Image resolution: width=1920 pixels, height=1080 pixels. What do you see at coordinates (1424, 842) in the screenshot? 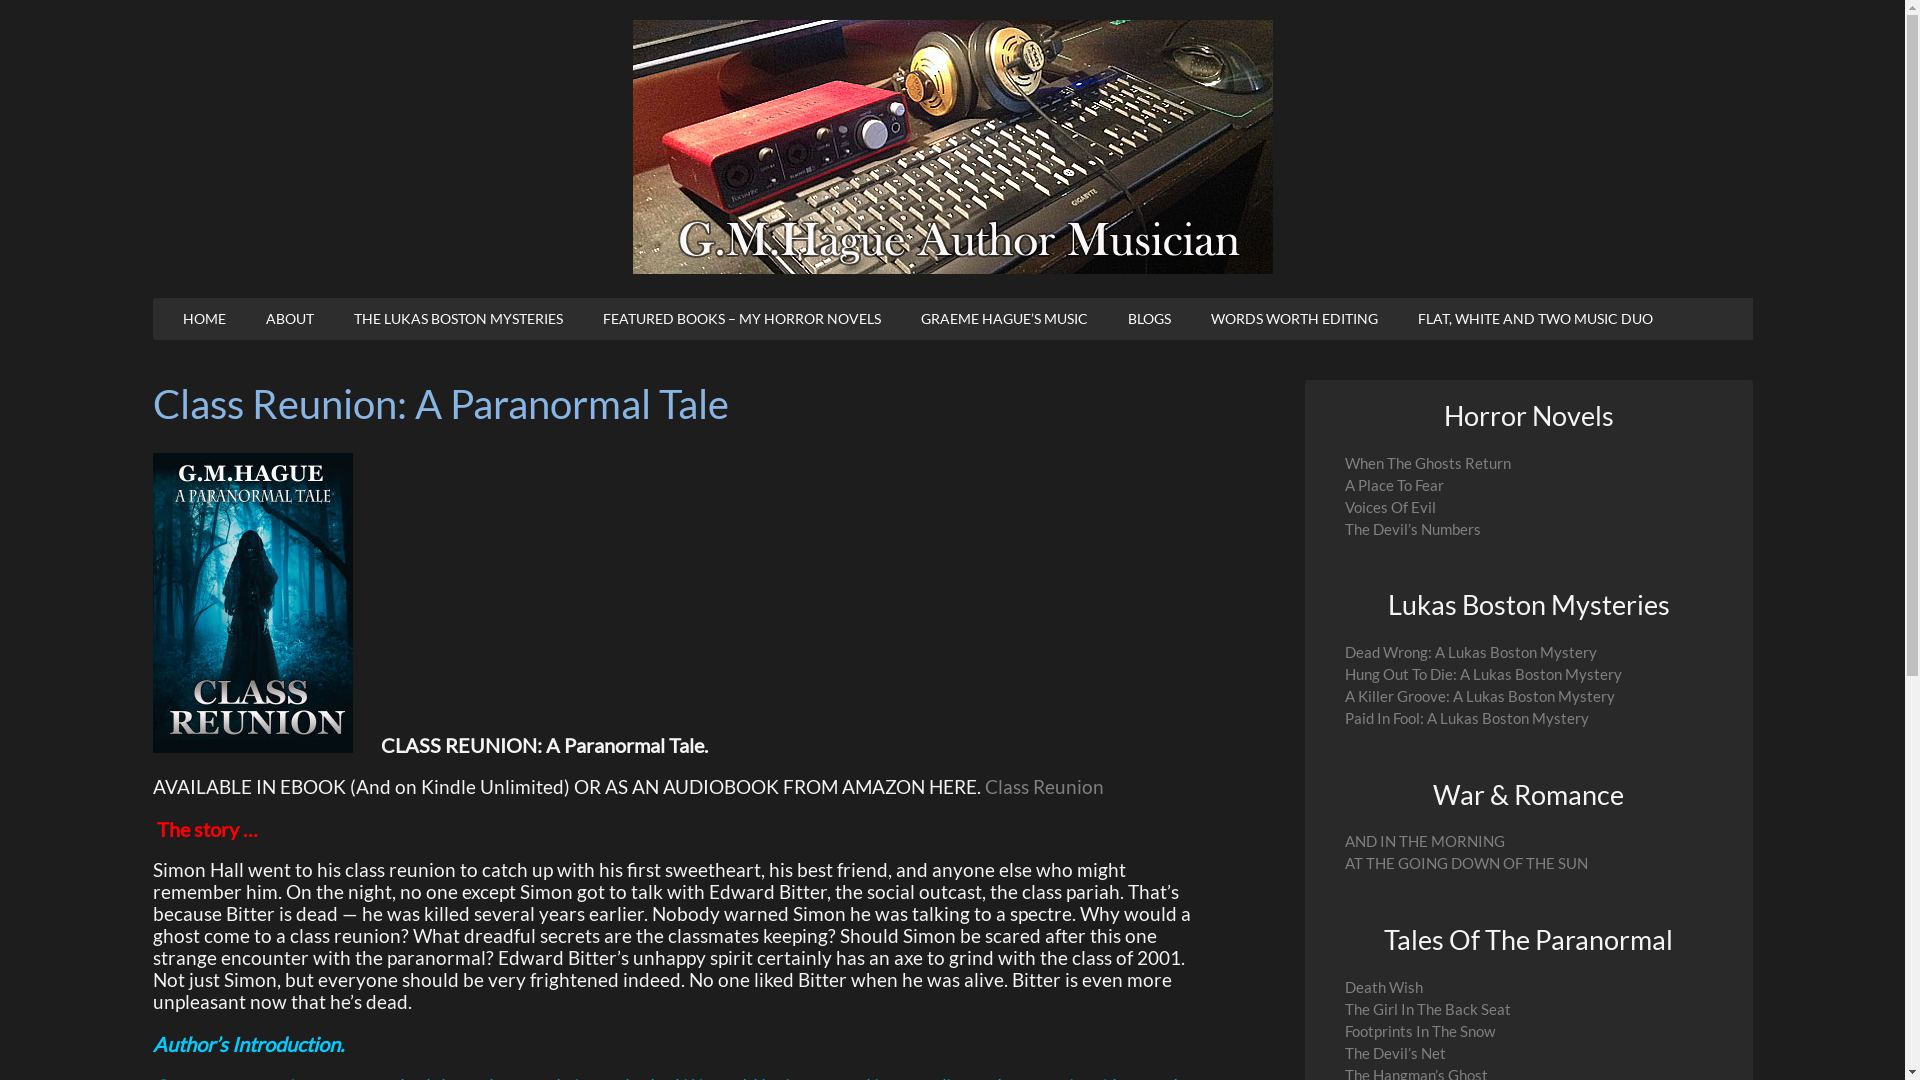
I see `AND IN THE MORNING` at bounding box center [1424, 842].